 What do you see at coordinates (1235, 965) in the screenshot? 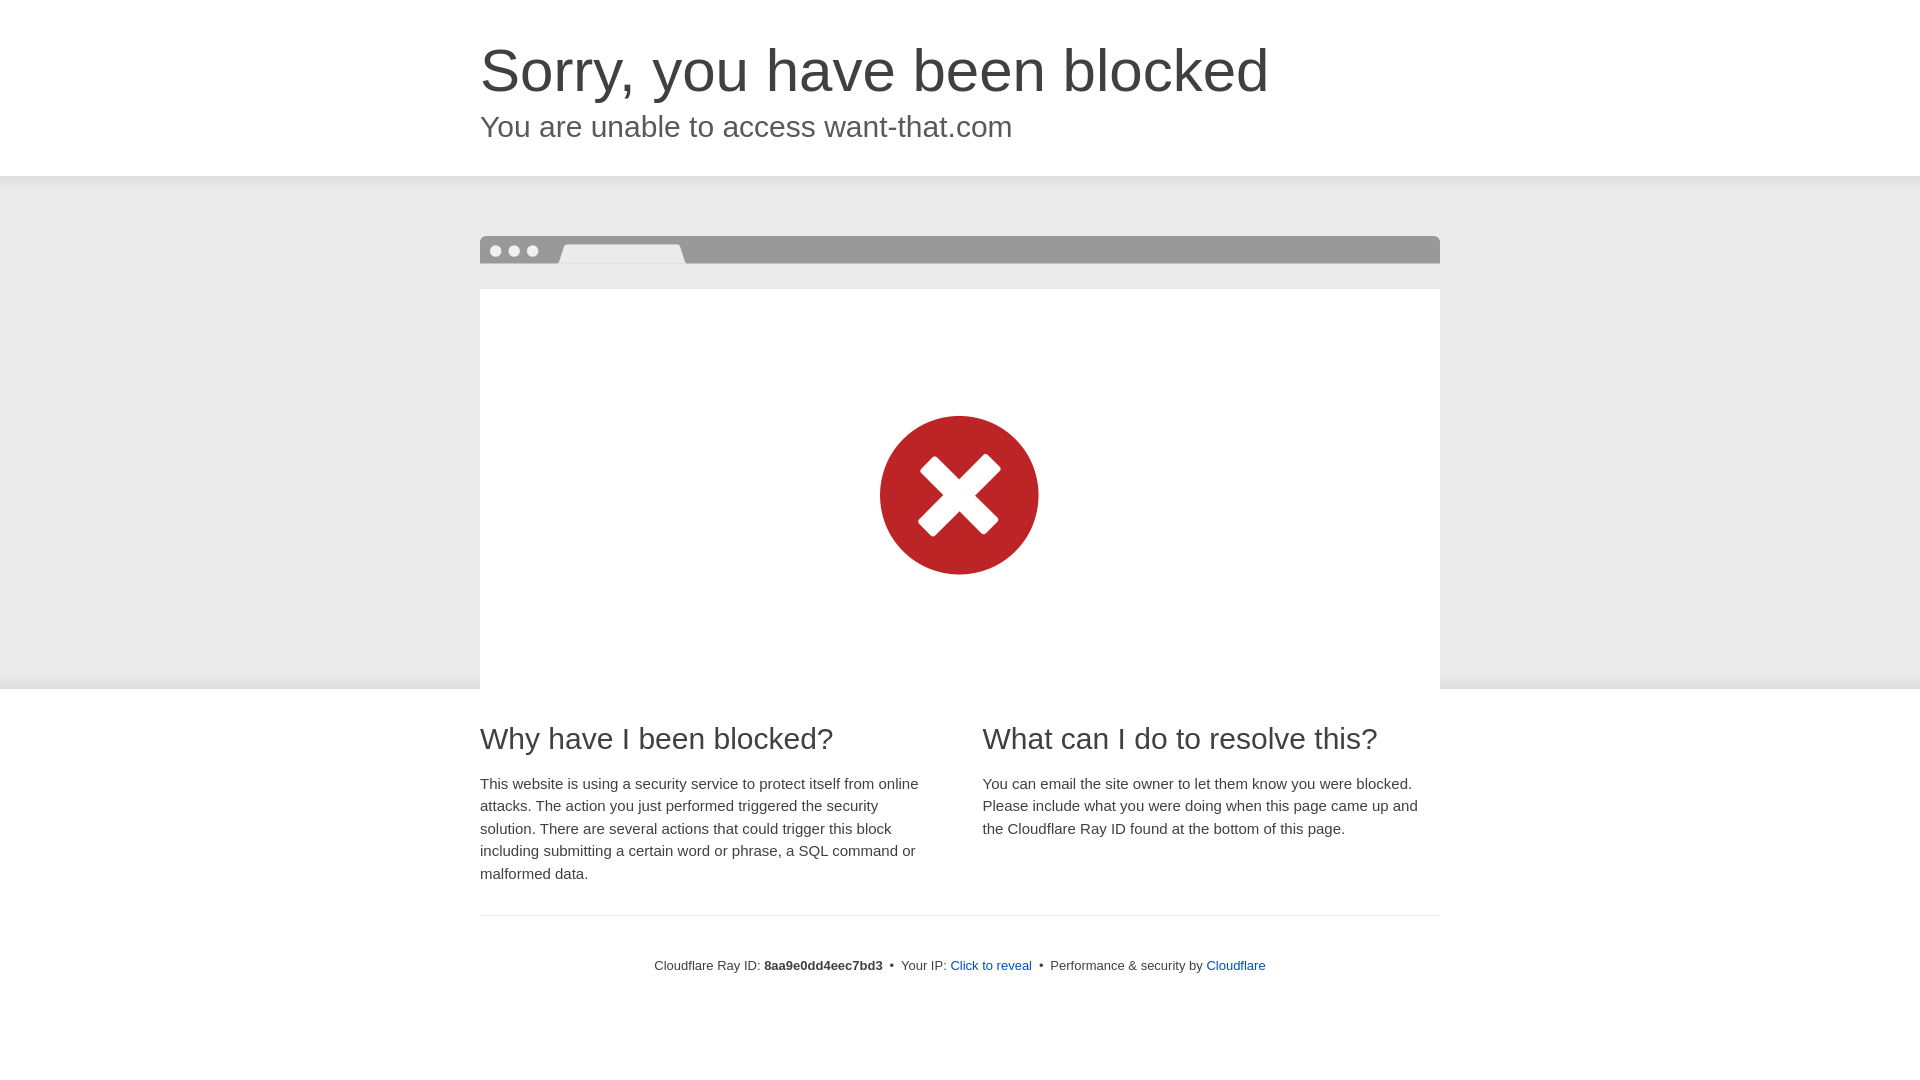
I see `Cloudflare` at bounding box center [1235, 965].